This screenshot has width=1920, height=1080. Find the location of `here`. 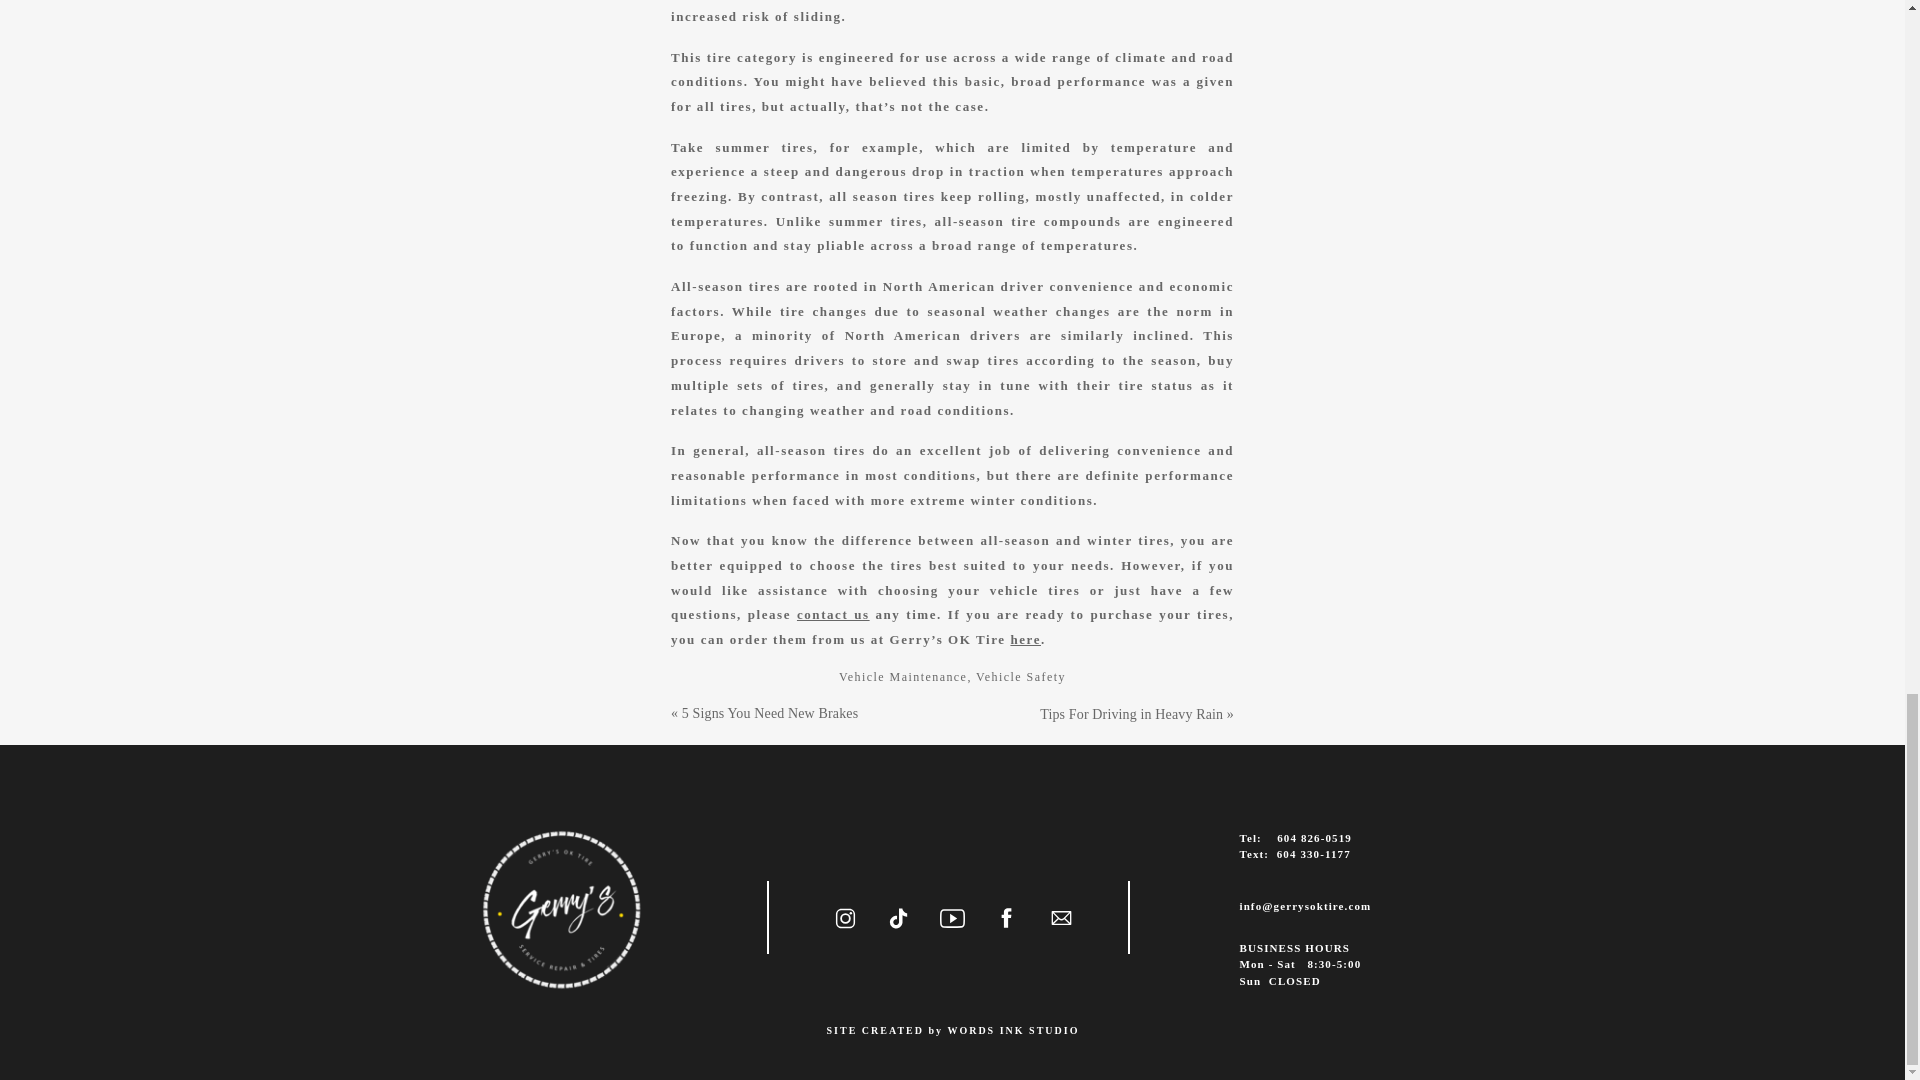

here is located at coordinates (1024, 638).